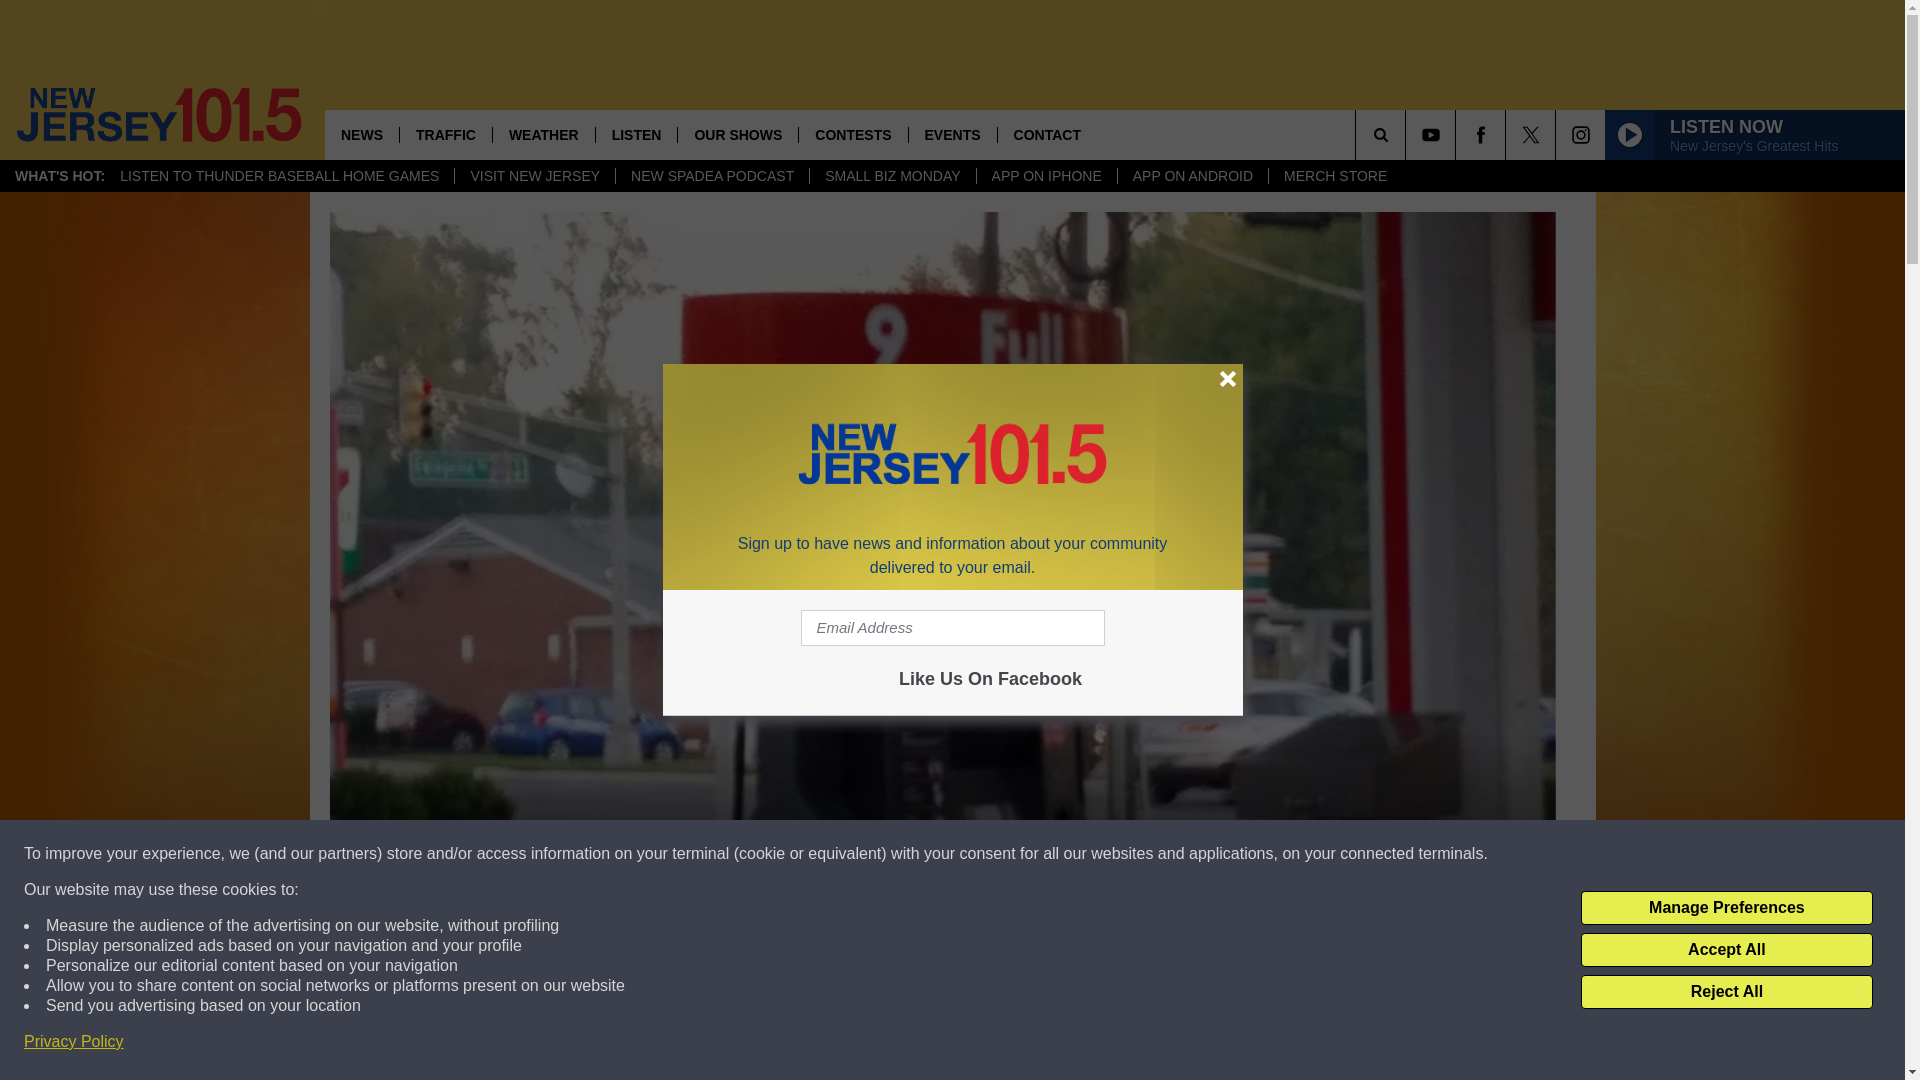 The image size is (1920, 1080). Describe the element at coordinates (543, 134) in the screenshot. I see `WEATHER` at that location.